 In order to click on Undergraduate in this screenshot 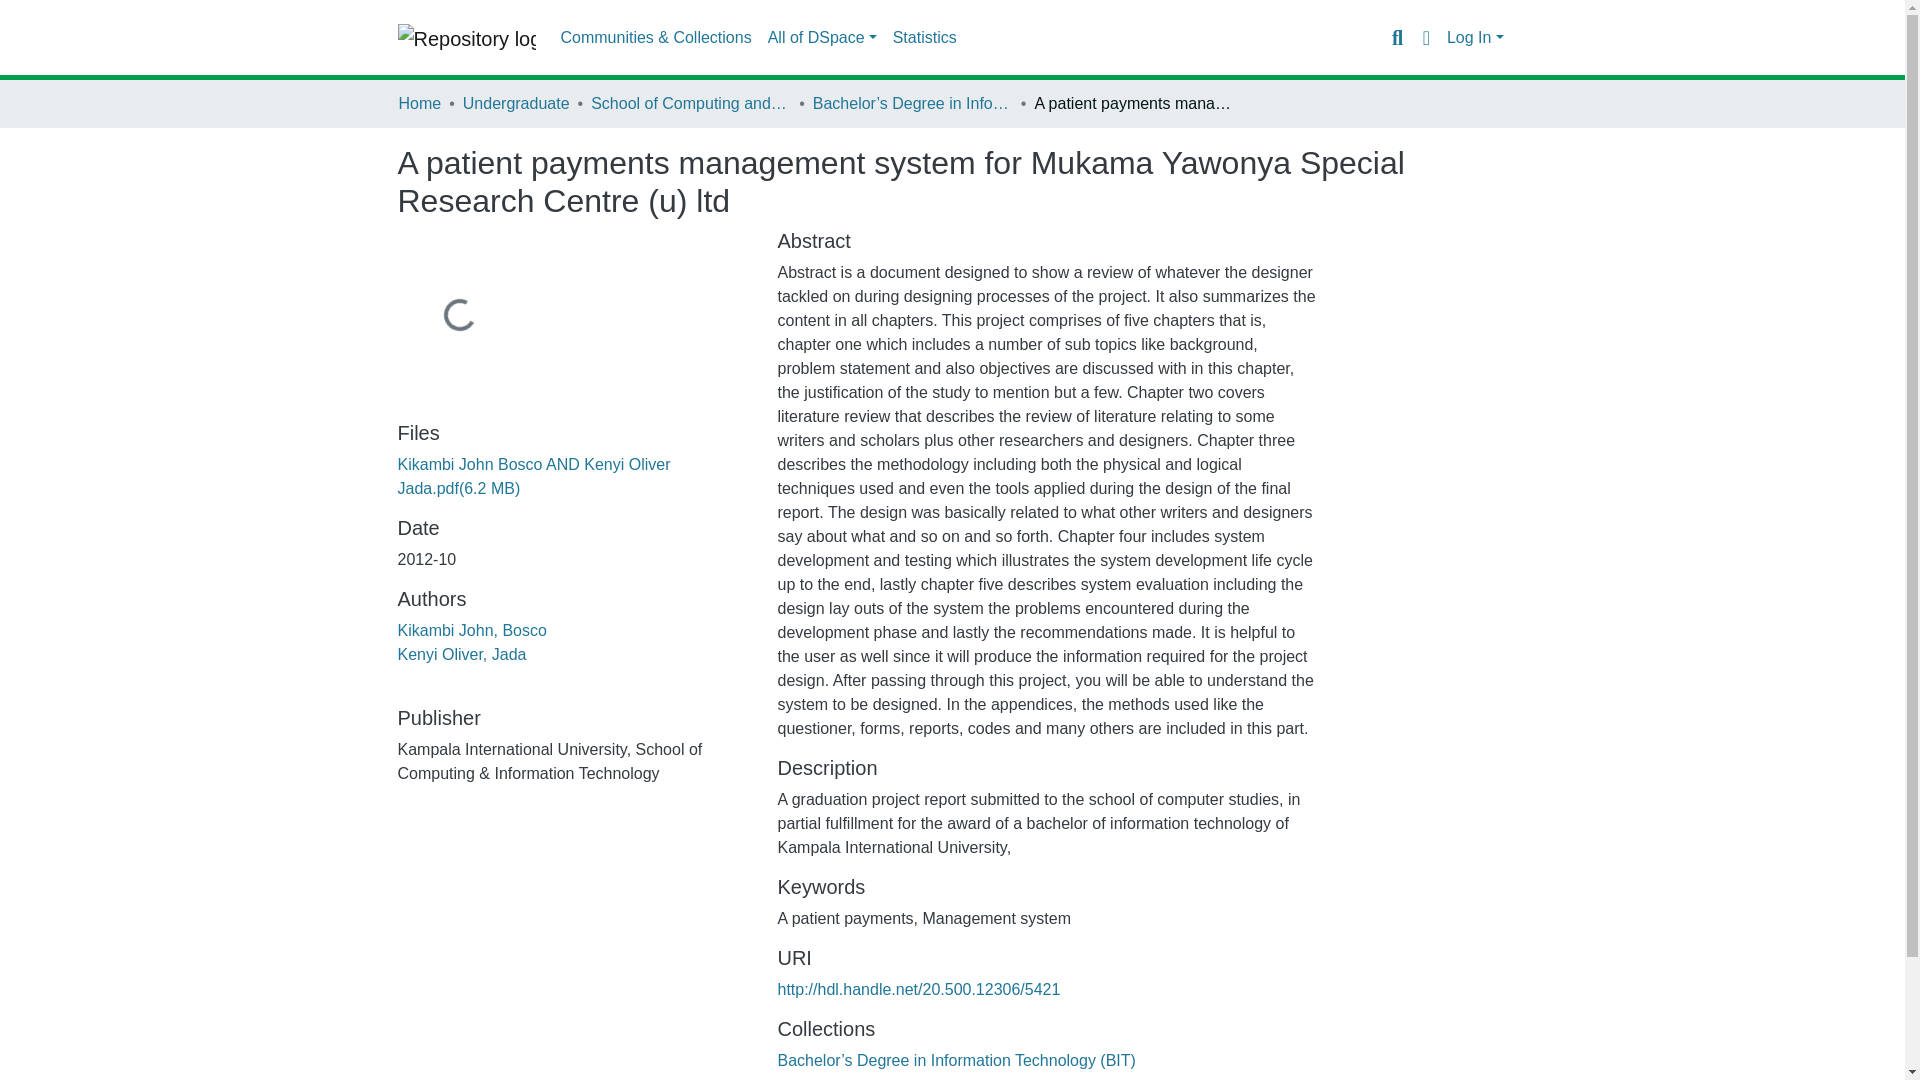, I will do `click(516, 103)`.